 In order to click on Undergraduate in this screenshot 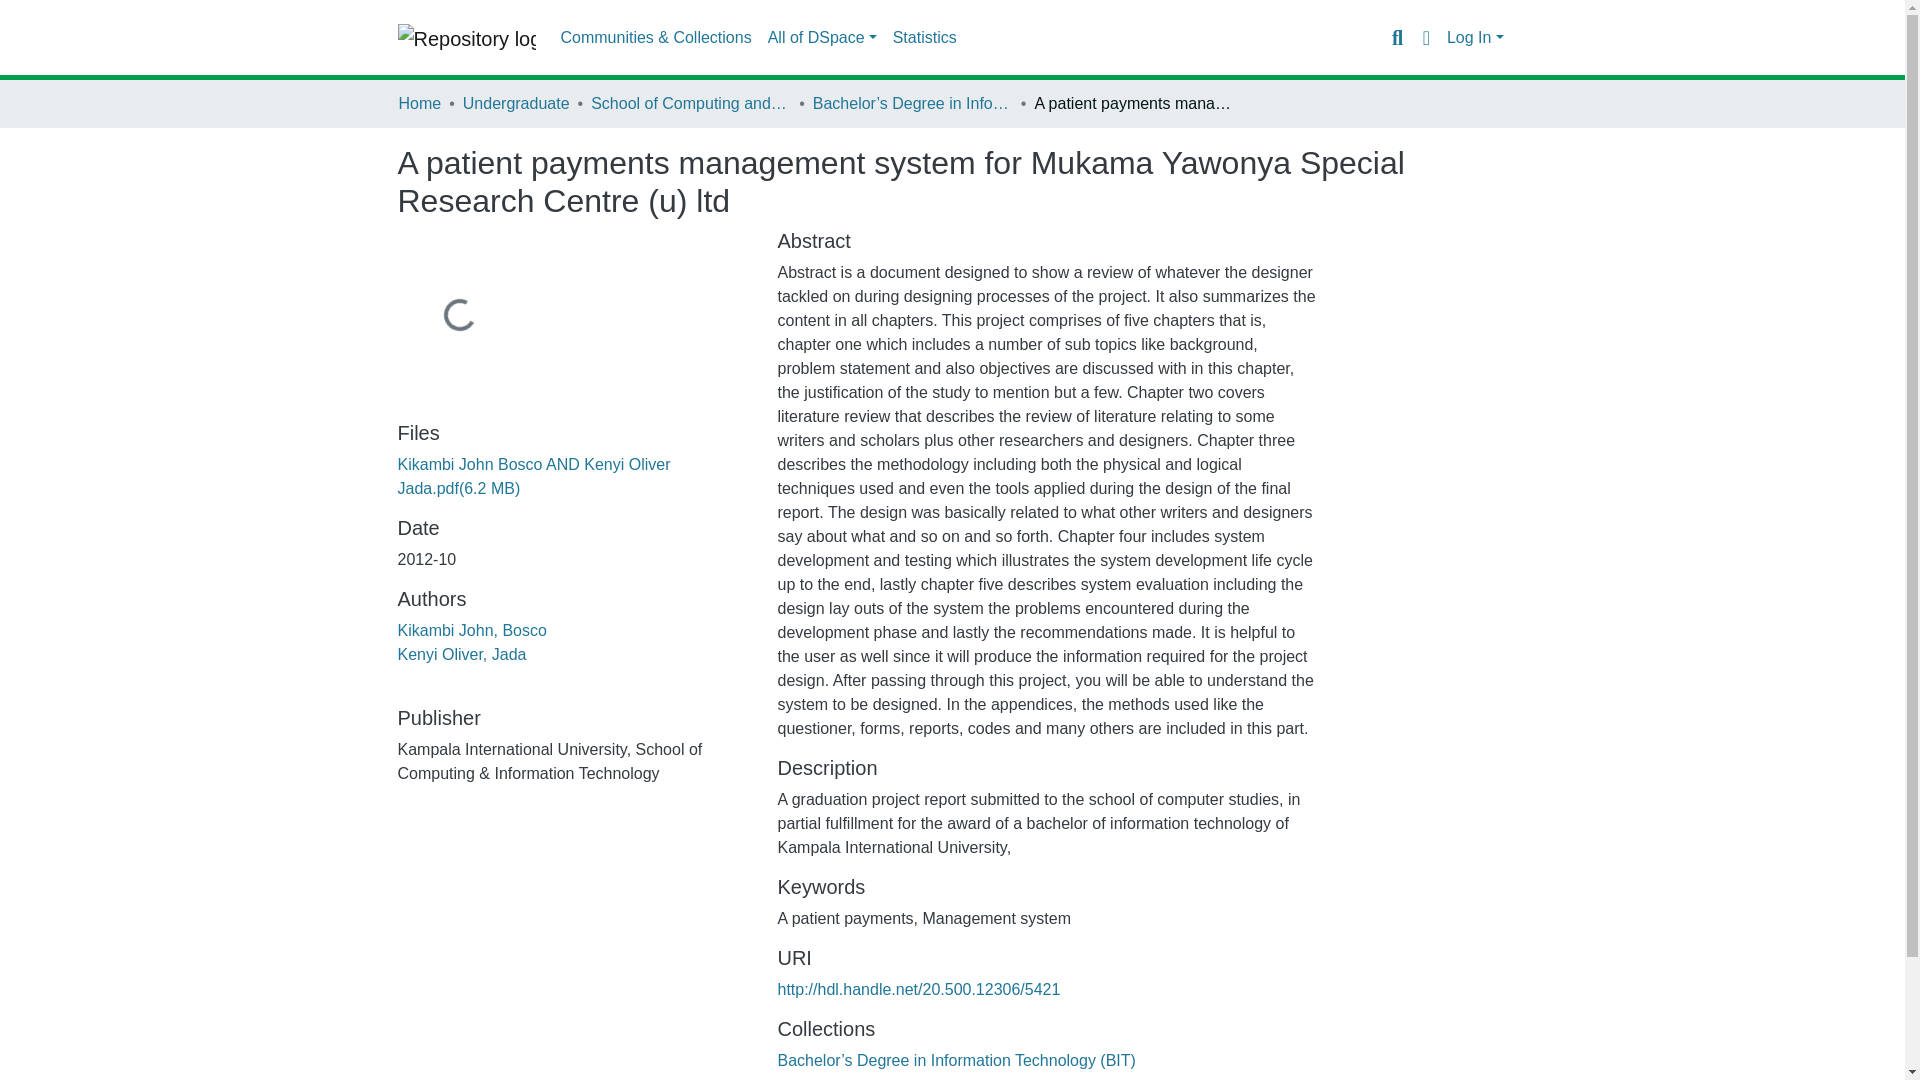, I will do `click(516, 103)`.